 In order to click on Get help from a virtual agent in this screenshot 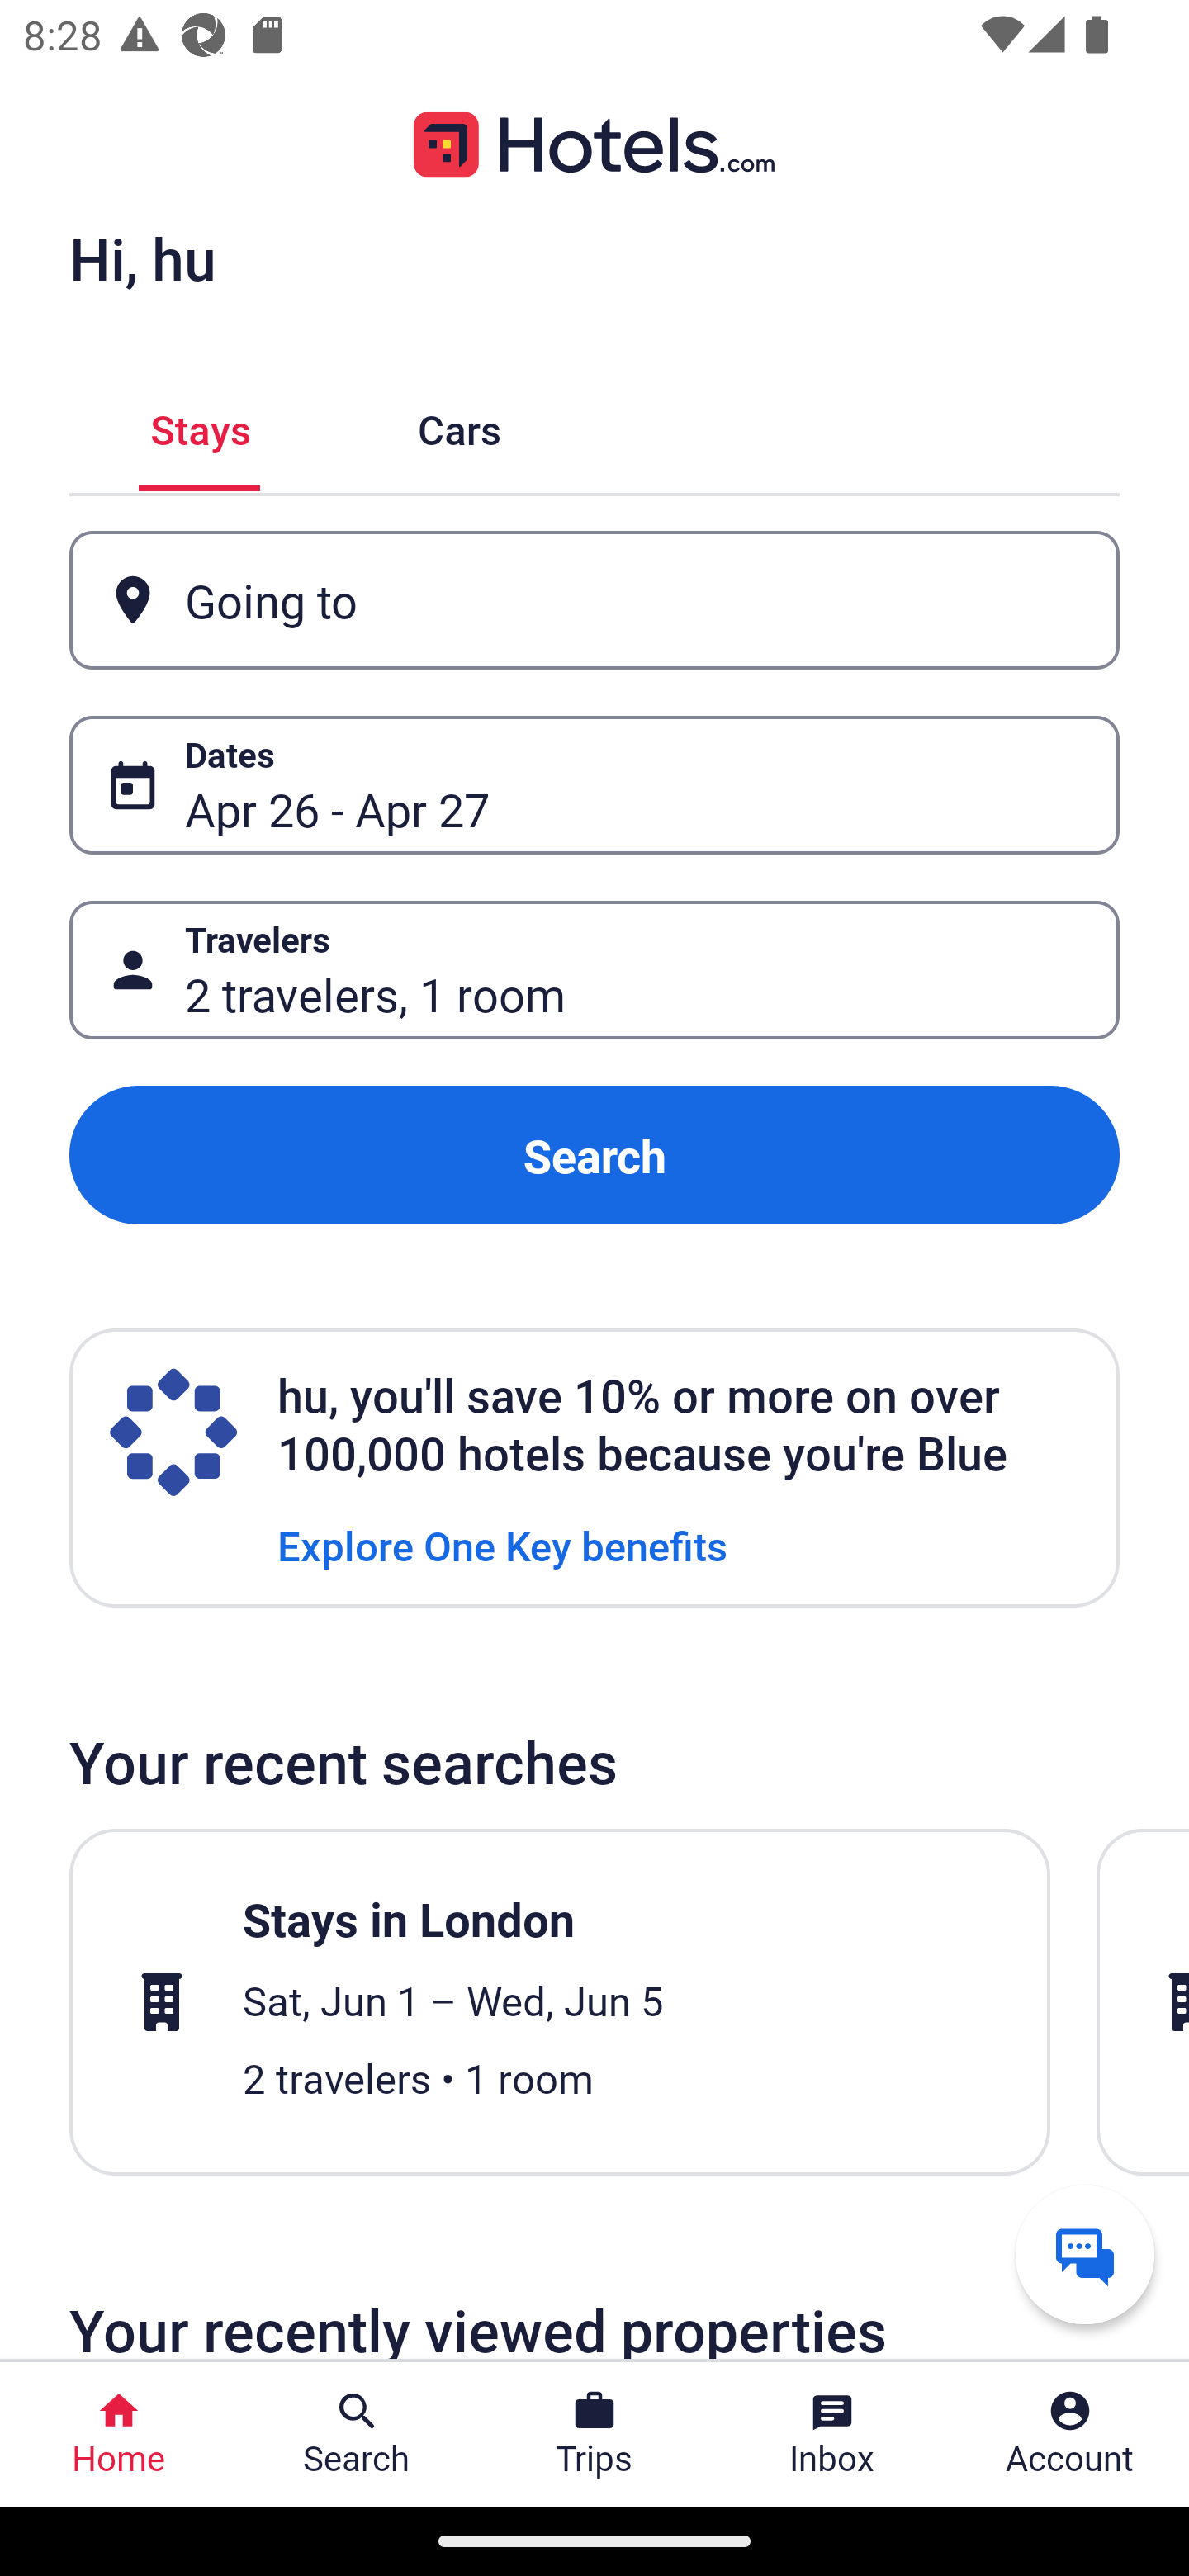, I will do `click(1085, 2254)`.